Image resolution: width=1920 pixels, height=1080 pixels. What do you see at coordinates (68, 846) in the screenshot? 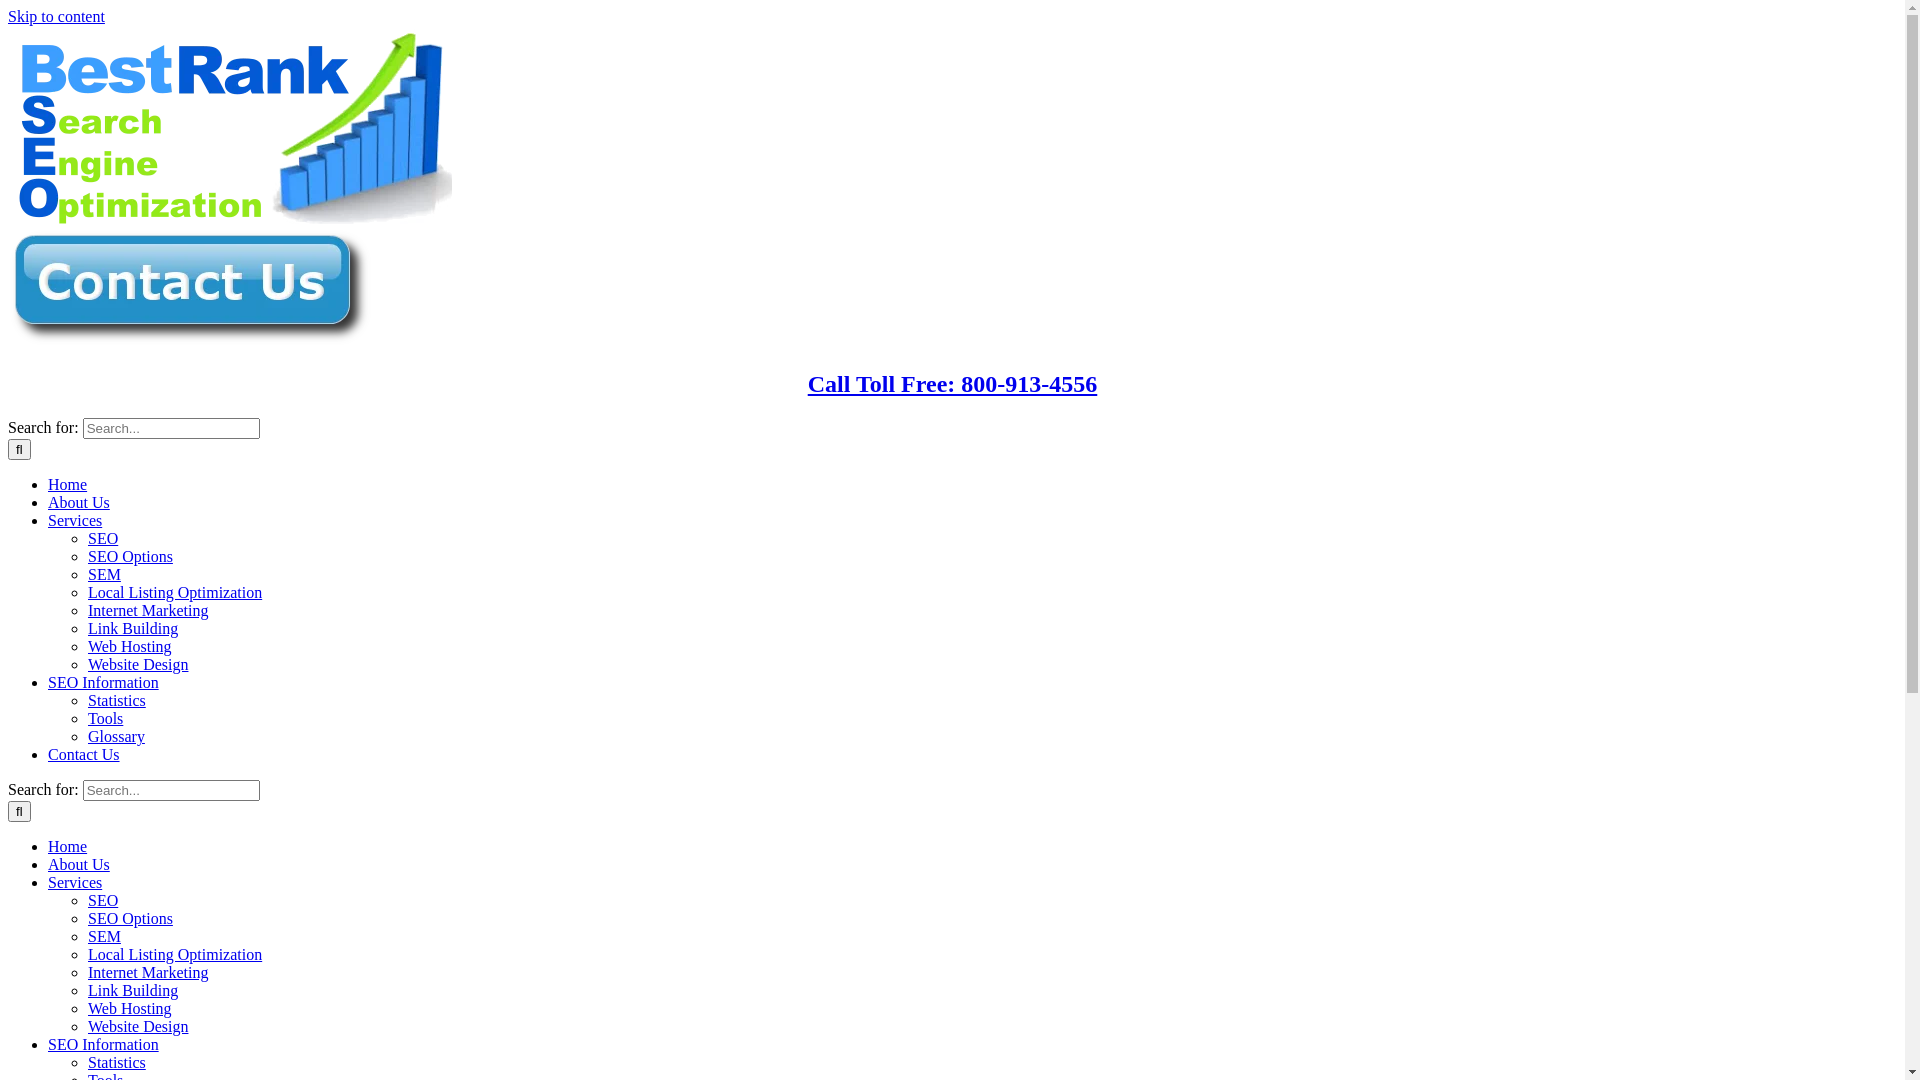
I see `Home` at bounding box center [68, 846].